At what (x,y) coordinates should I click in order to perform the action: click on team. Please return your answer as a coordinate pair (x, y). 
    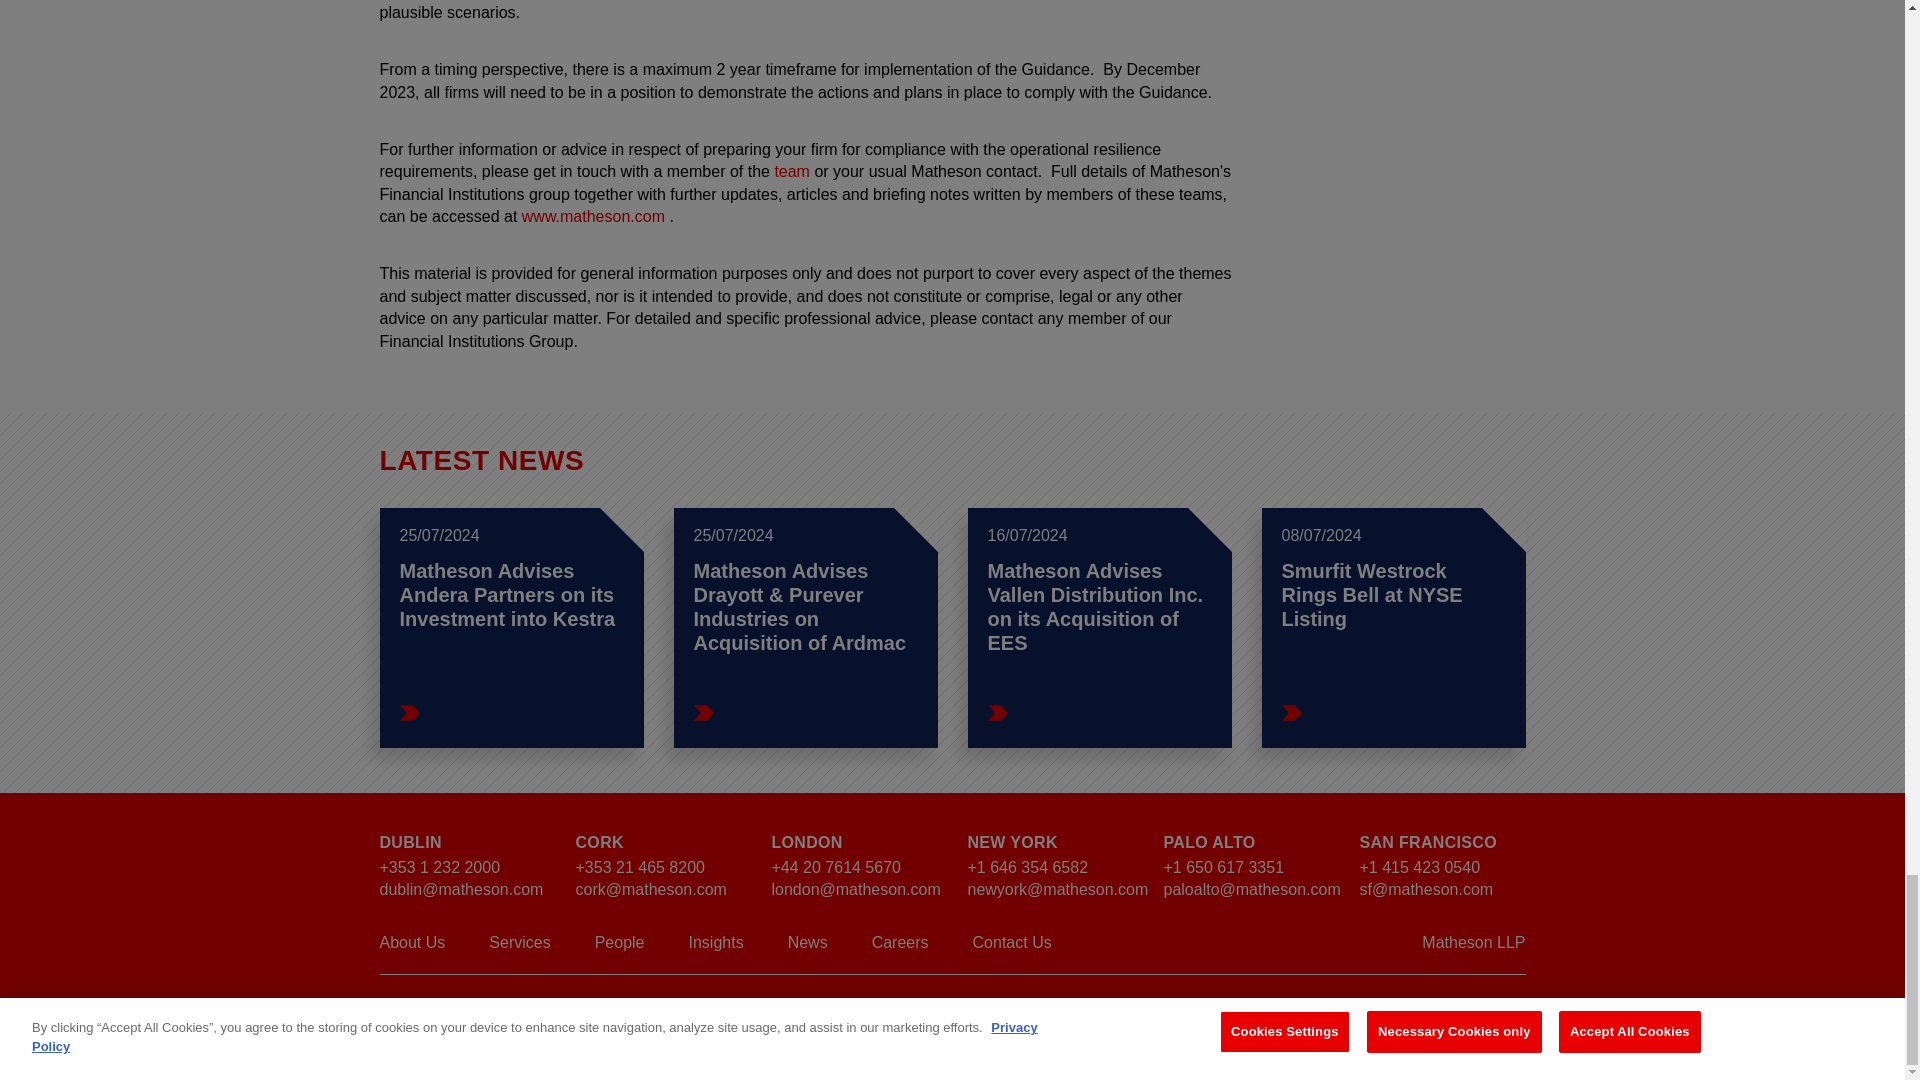
    Looking at the image, I should click on (792, 172).